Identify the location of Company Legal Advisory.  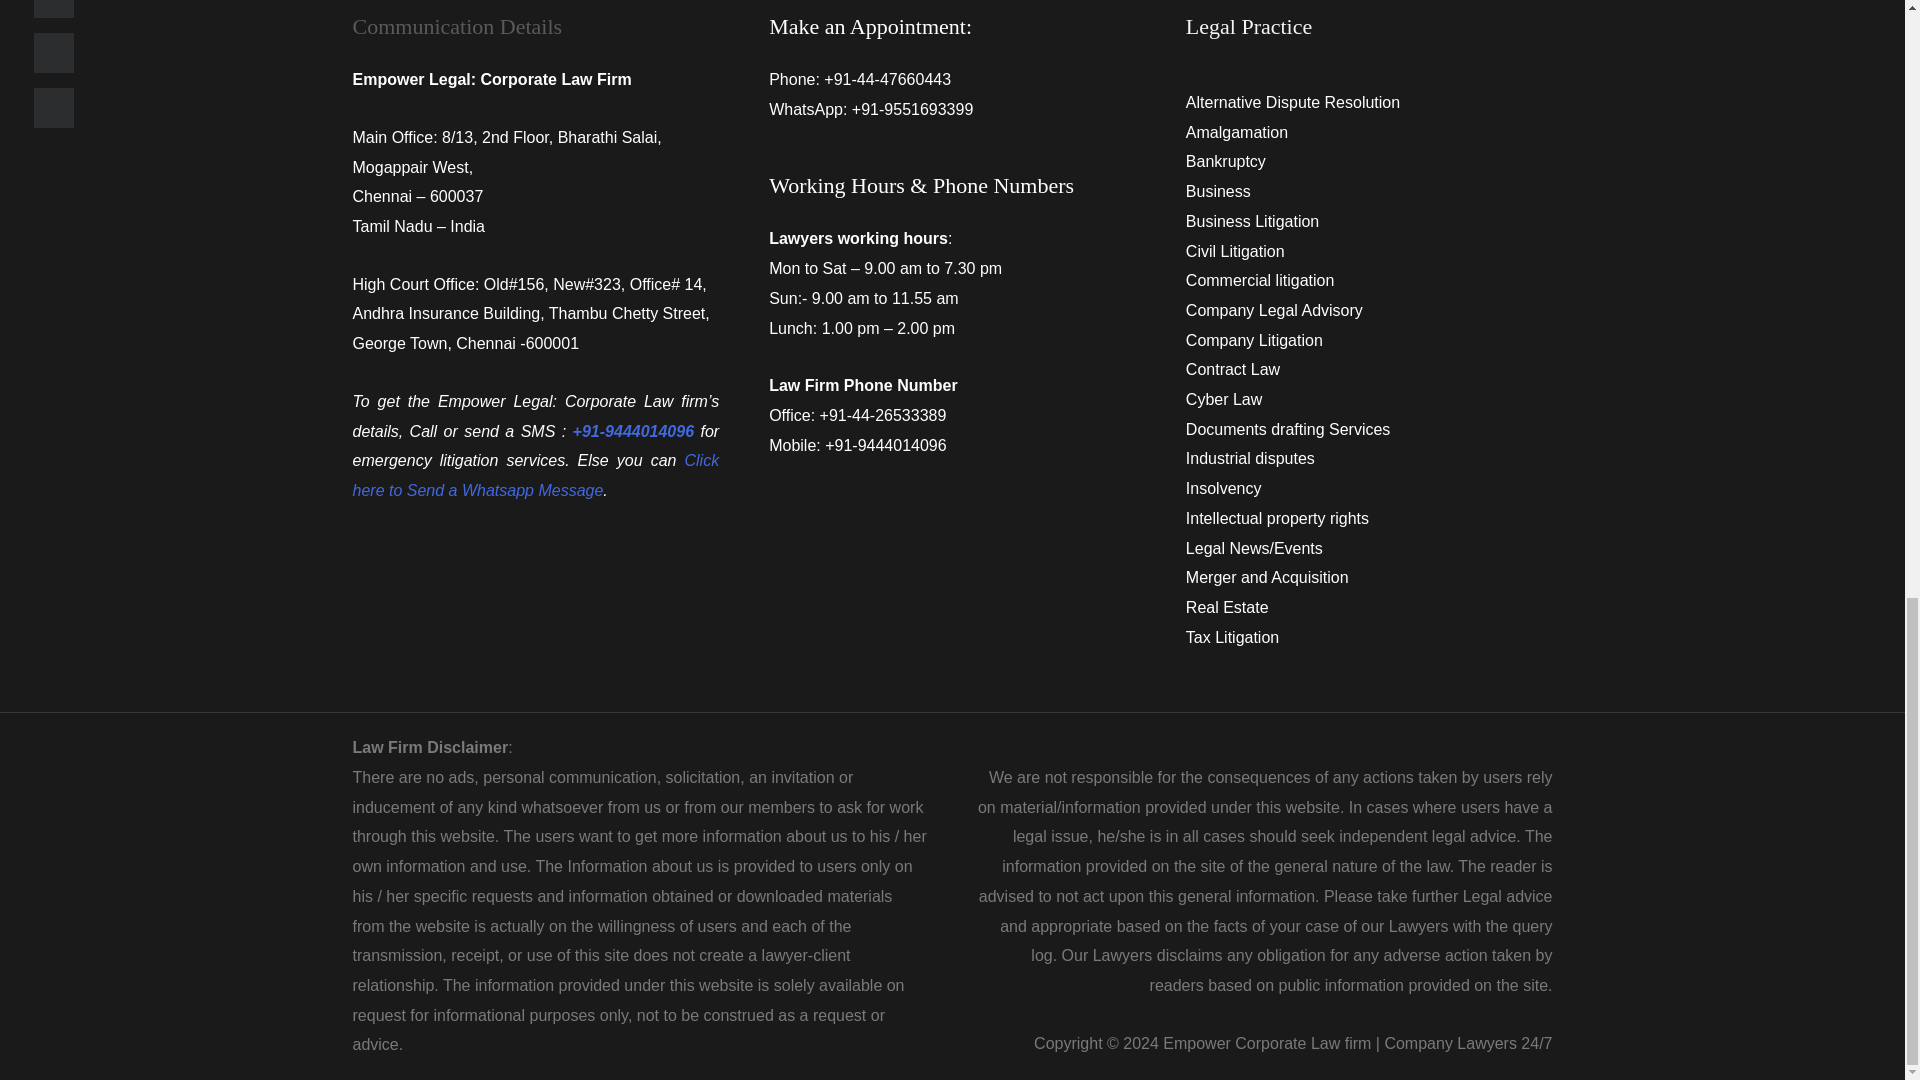
(1274, 310).